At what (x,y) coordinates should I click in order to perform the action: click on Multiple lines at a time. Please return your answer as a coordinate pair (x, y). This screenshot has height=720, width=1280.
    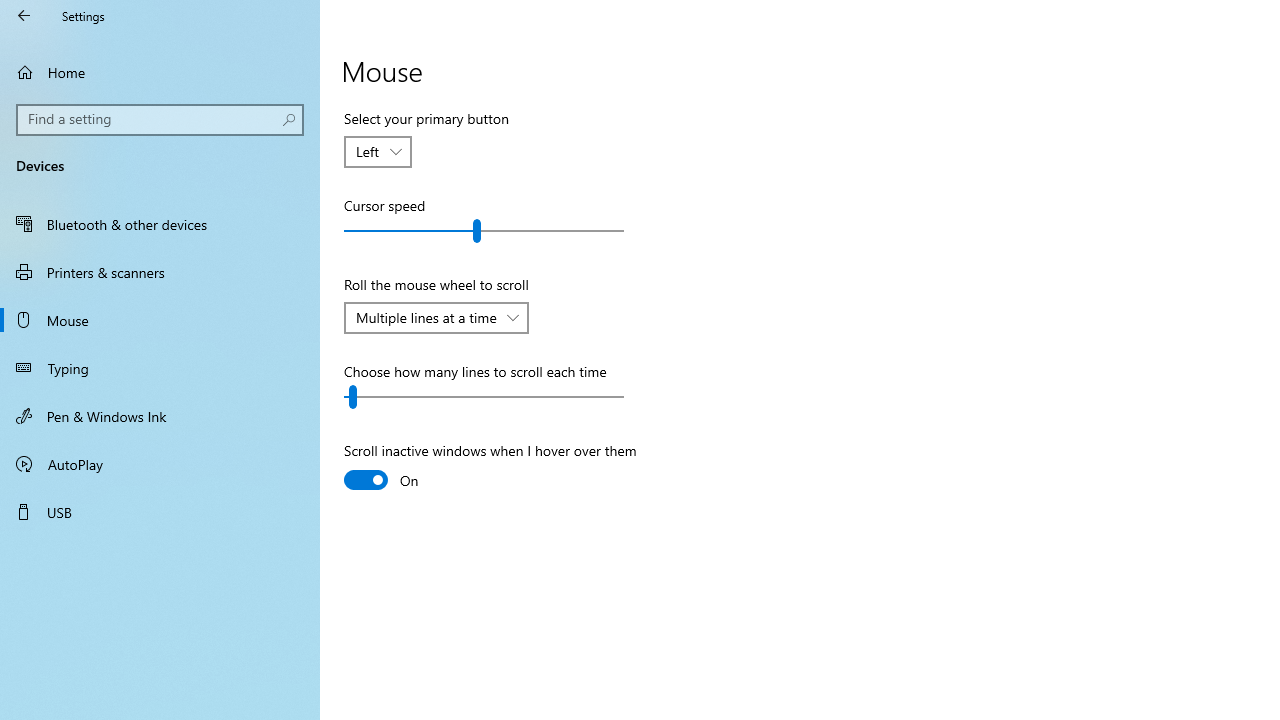
    Looking at the image, I should click on (426, 317).